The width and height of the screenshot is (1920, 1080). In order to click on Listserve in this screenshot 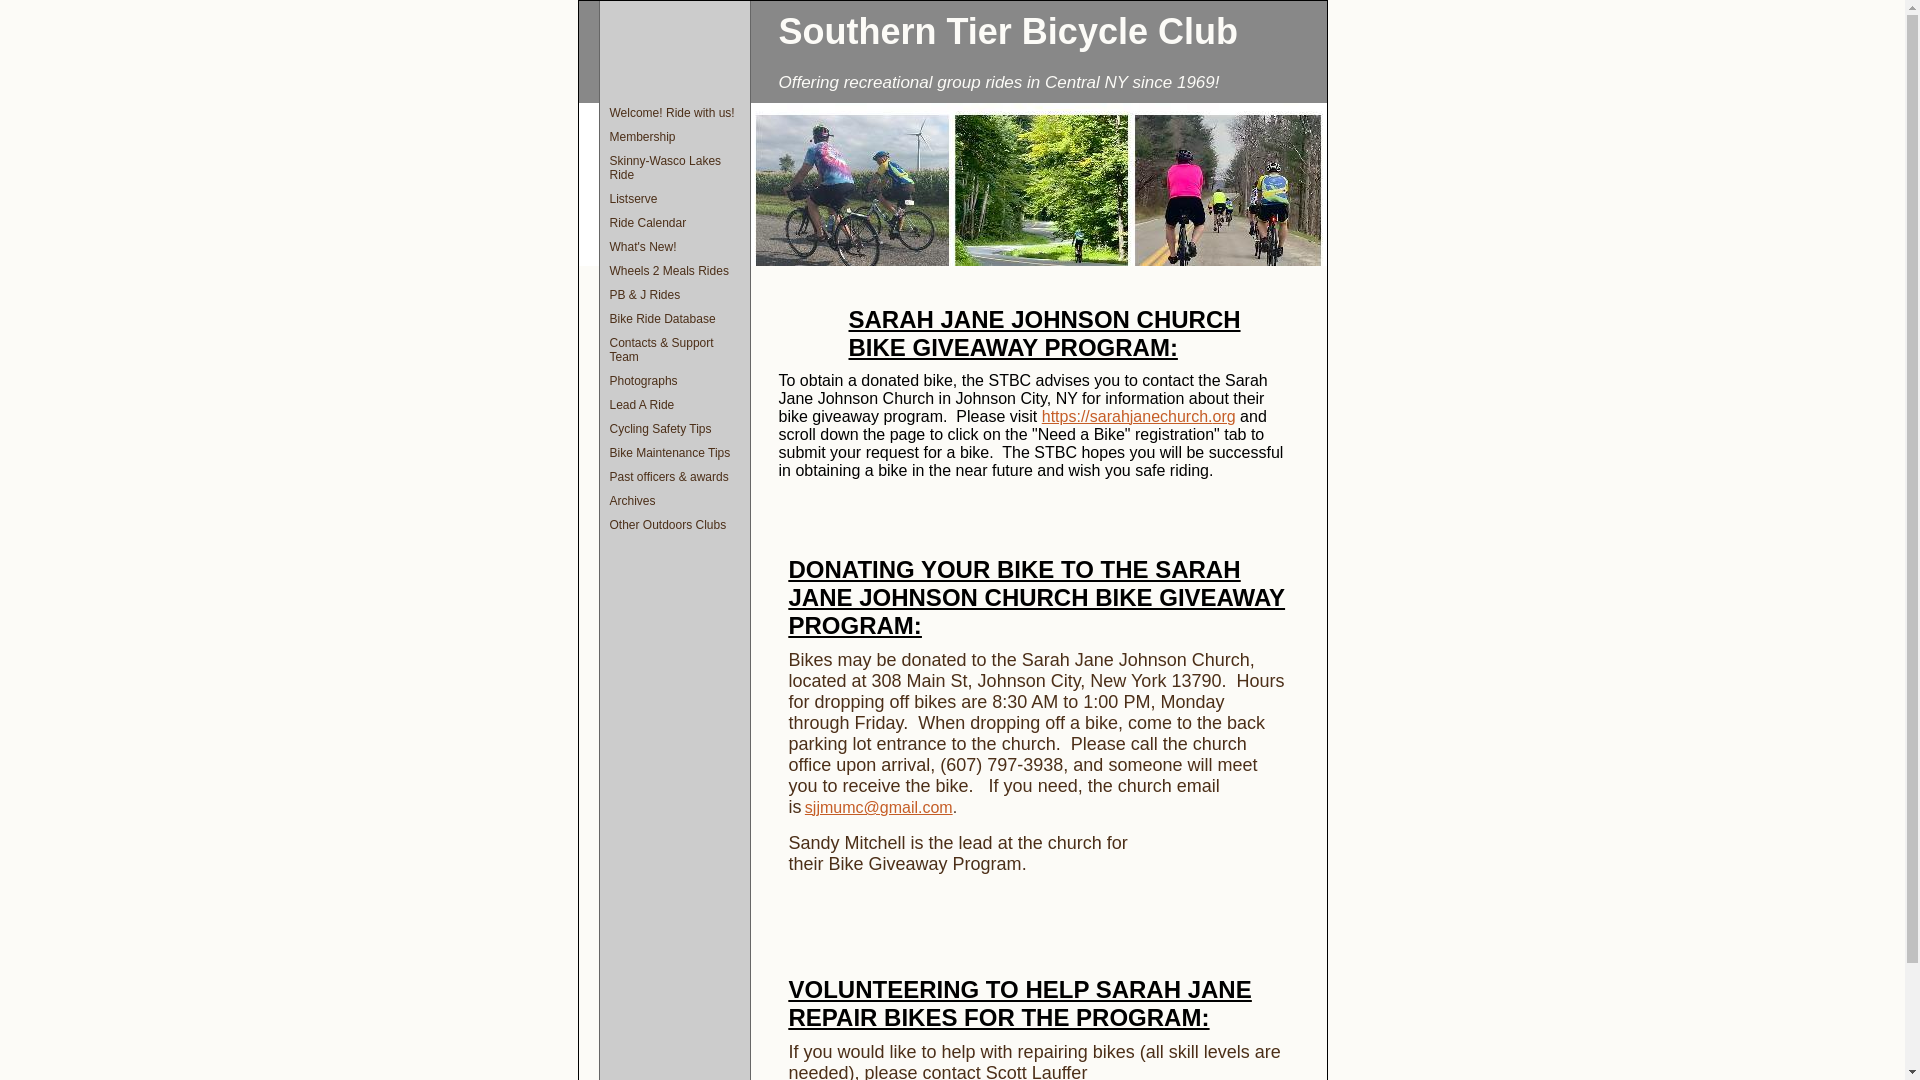, I will do `click(674, 198)`.